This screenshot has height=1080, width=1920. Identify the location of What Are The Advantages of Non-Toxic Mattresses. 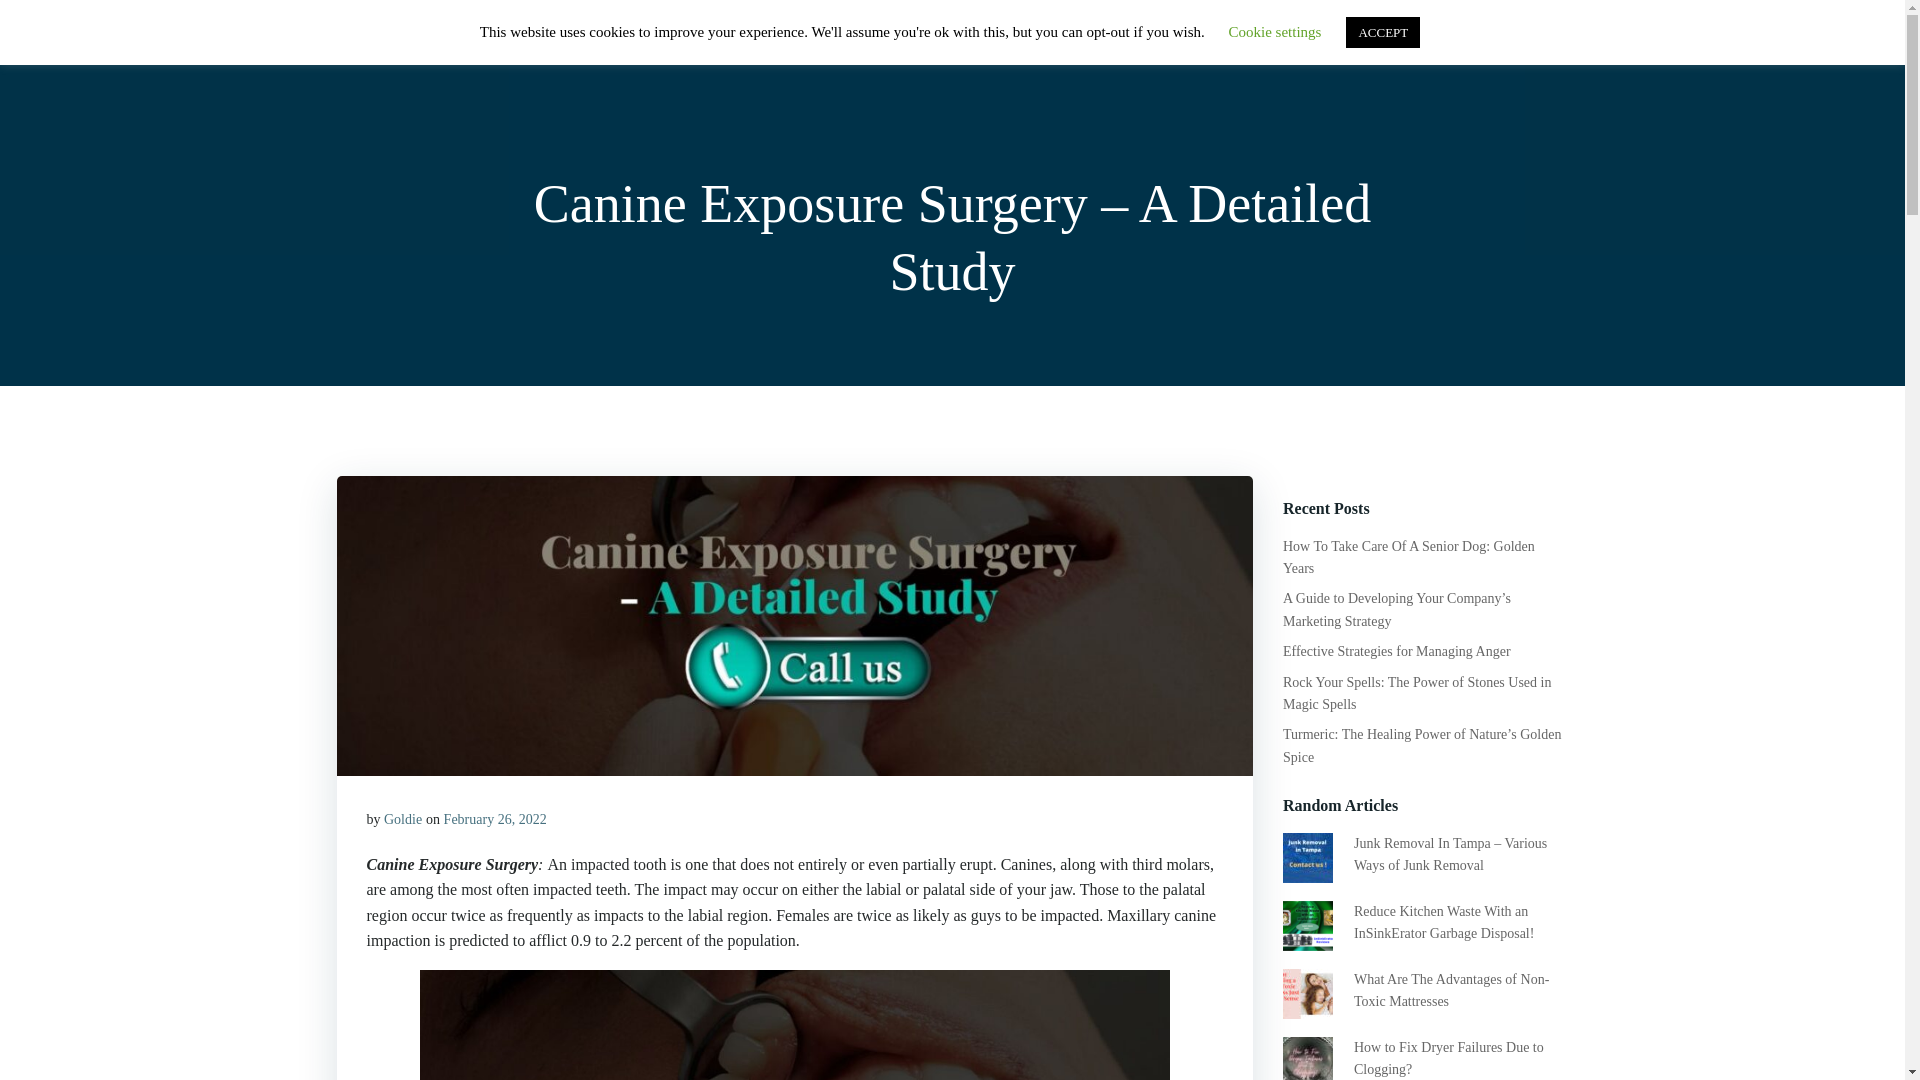
(1451, 990).